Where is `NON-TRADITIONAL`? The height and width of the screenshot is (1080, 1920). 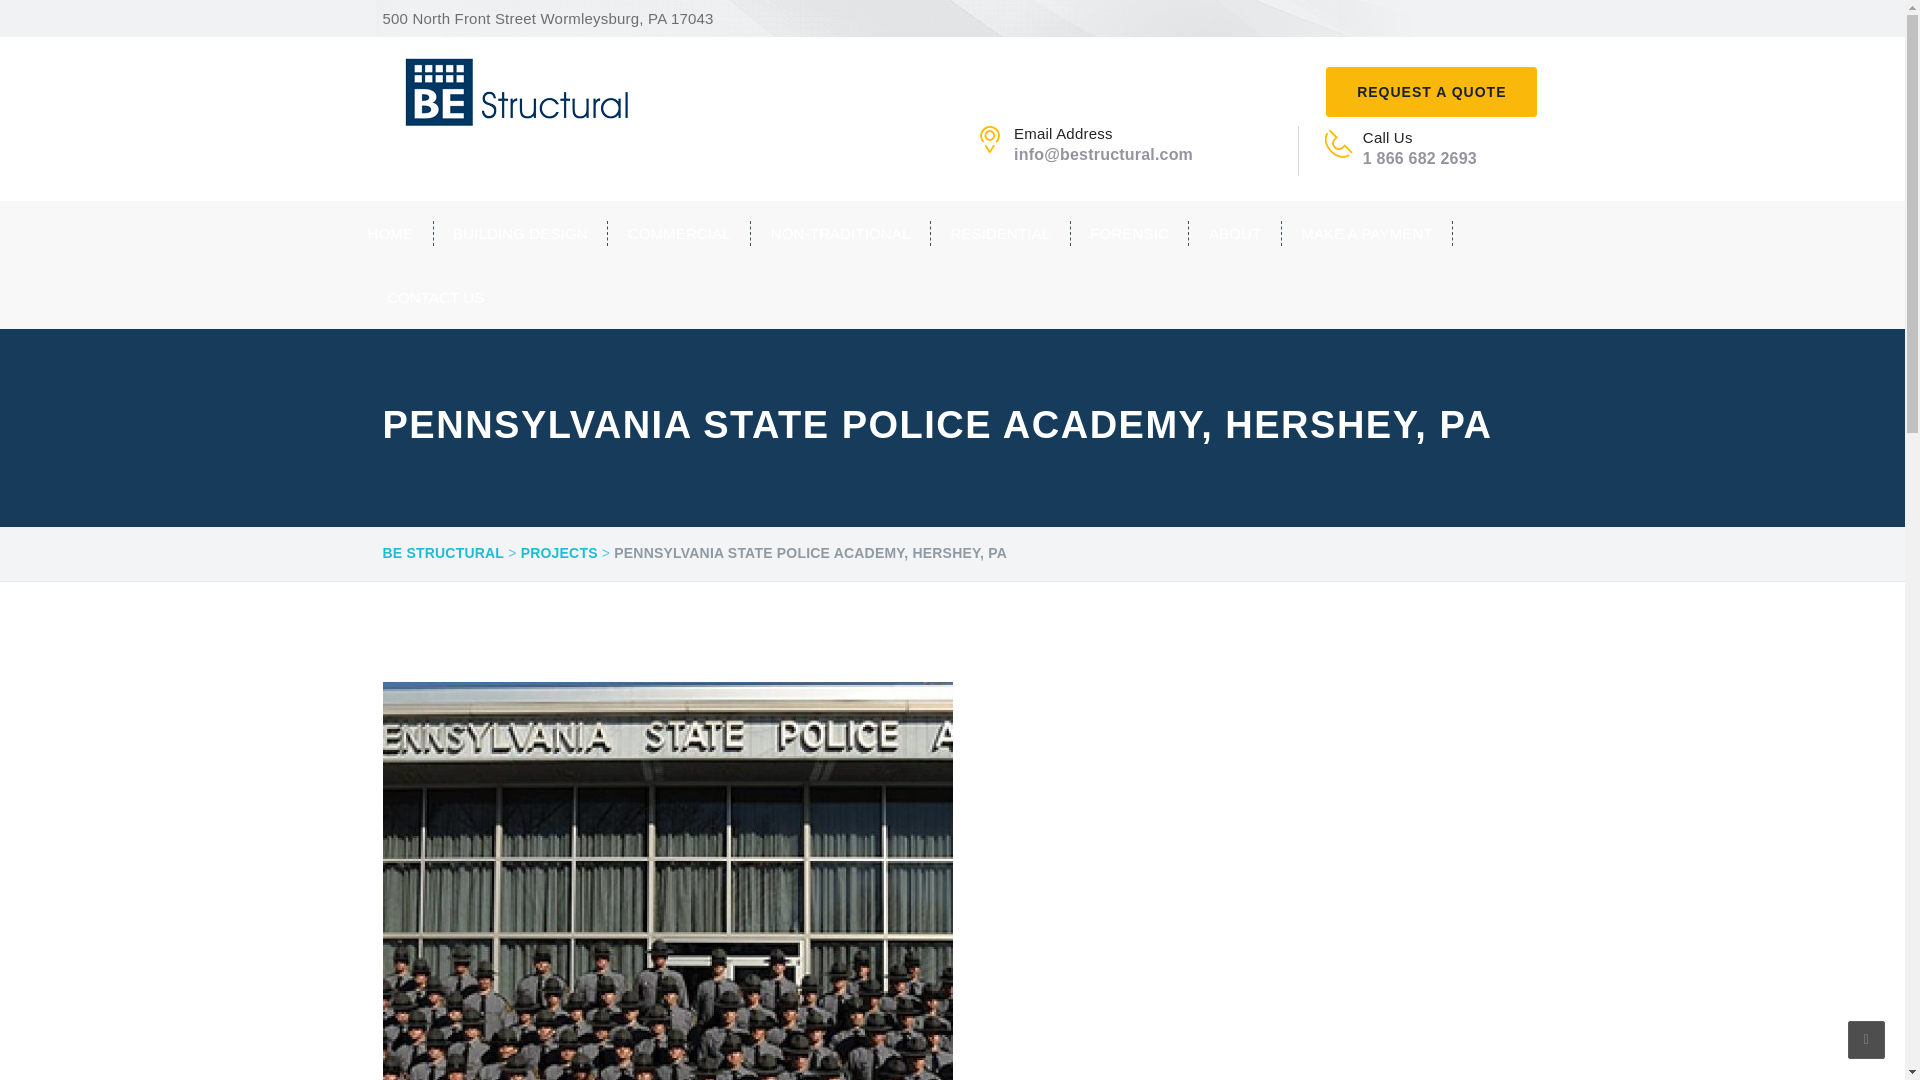
NON-TRADITIONAL is located at coordinates (840, 234).